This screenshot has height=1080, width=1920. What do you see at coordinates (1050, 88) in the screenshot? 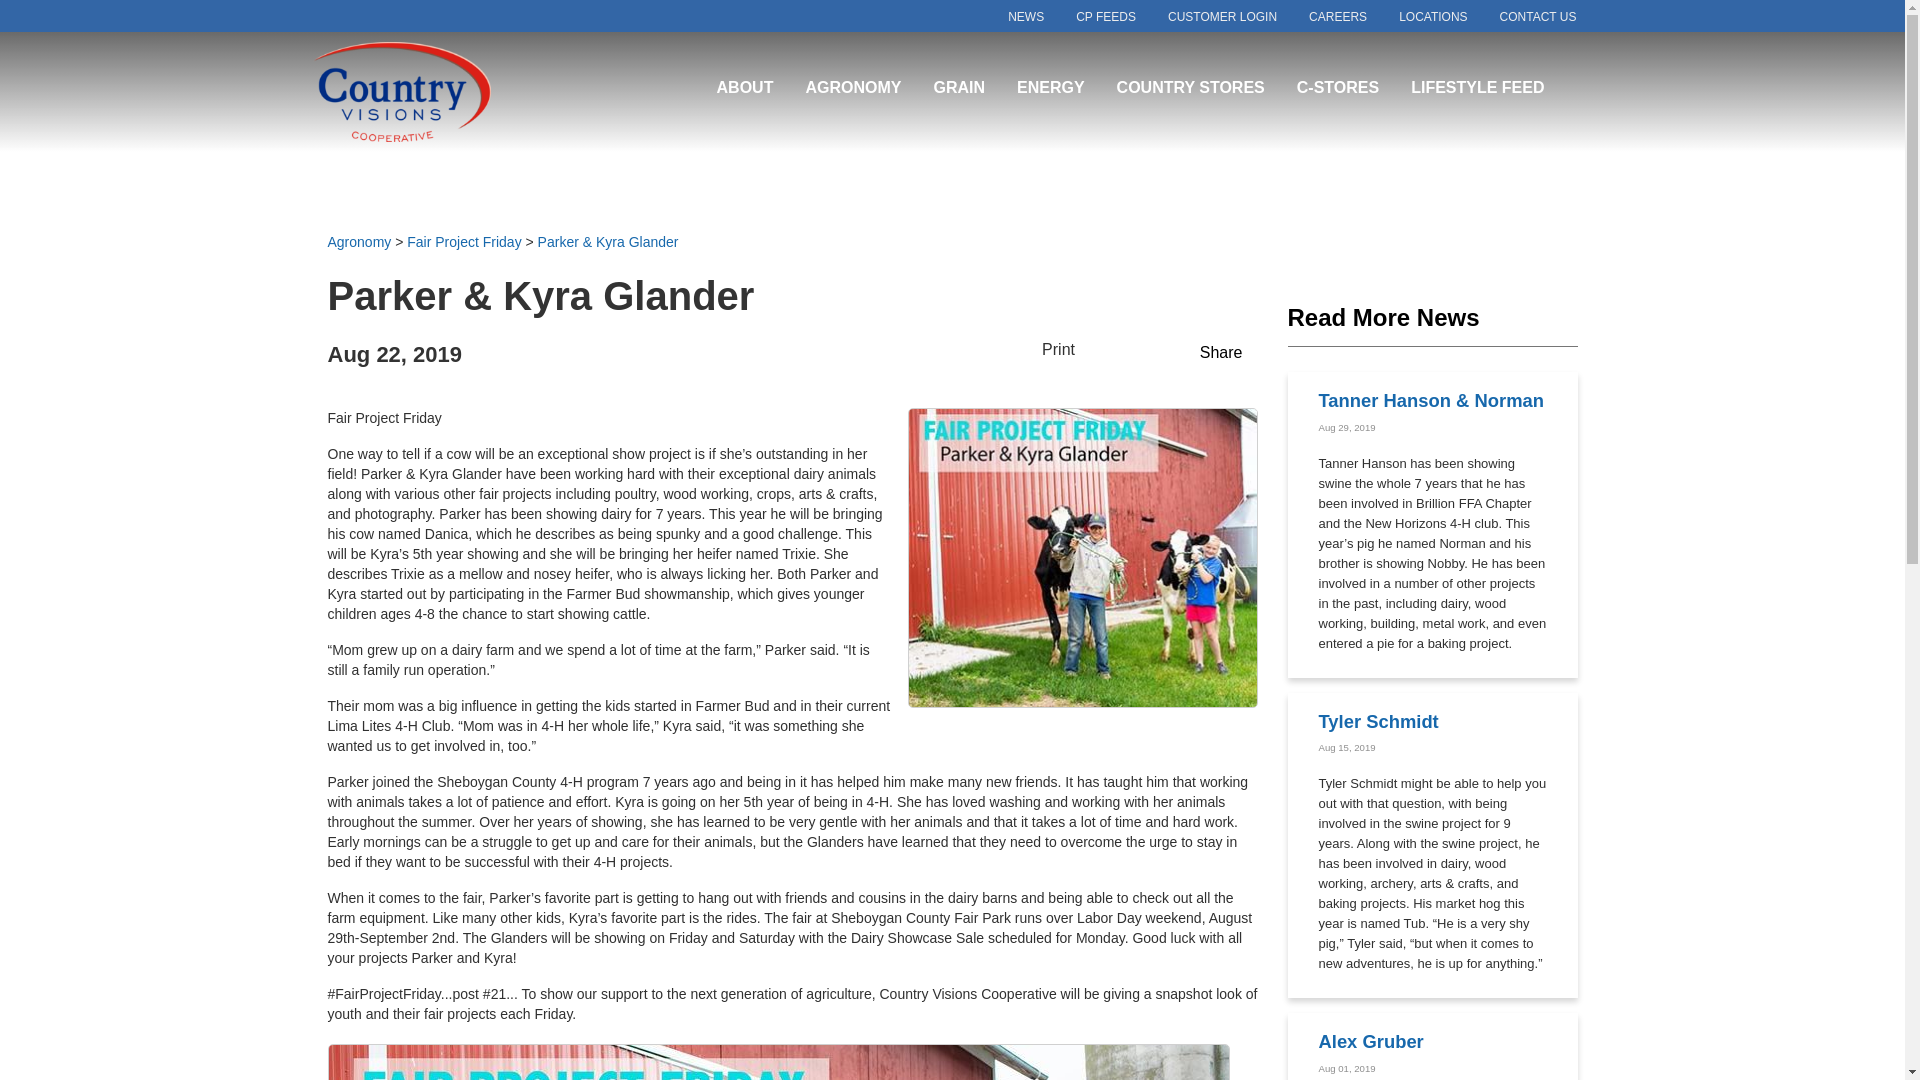
I see `ENERGY` at bounding box center [1050, 88].